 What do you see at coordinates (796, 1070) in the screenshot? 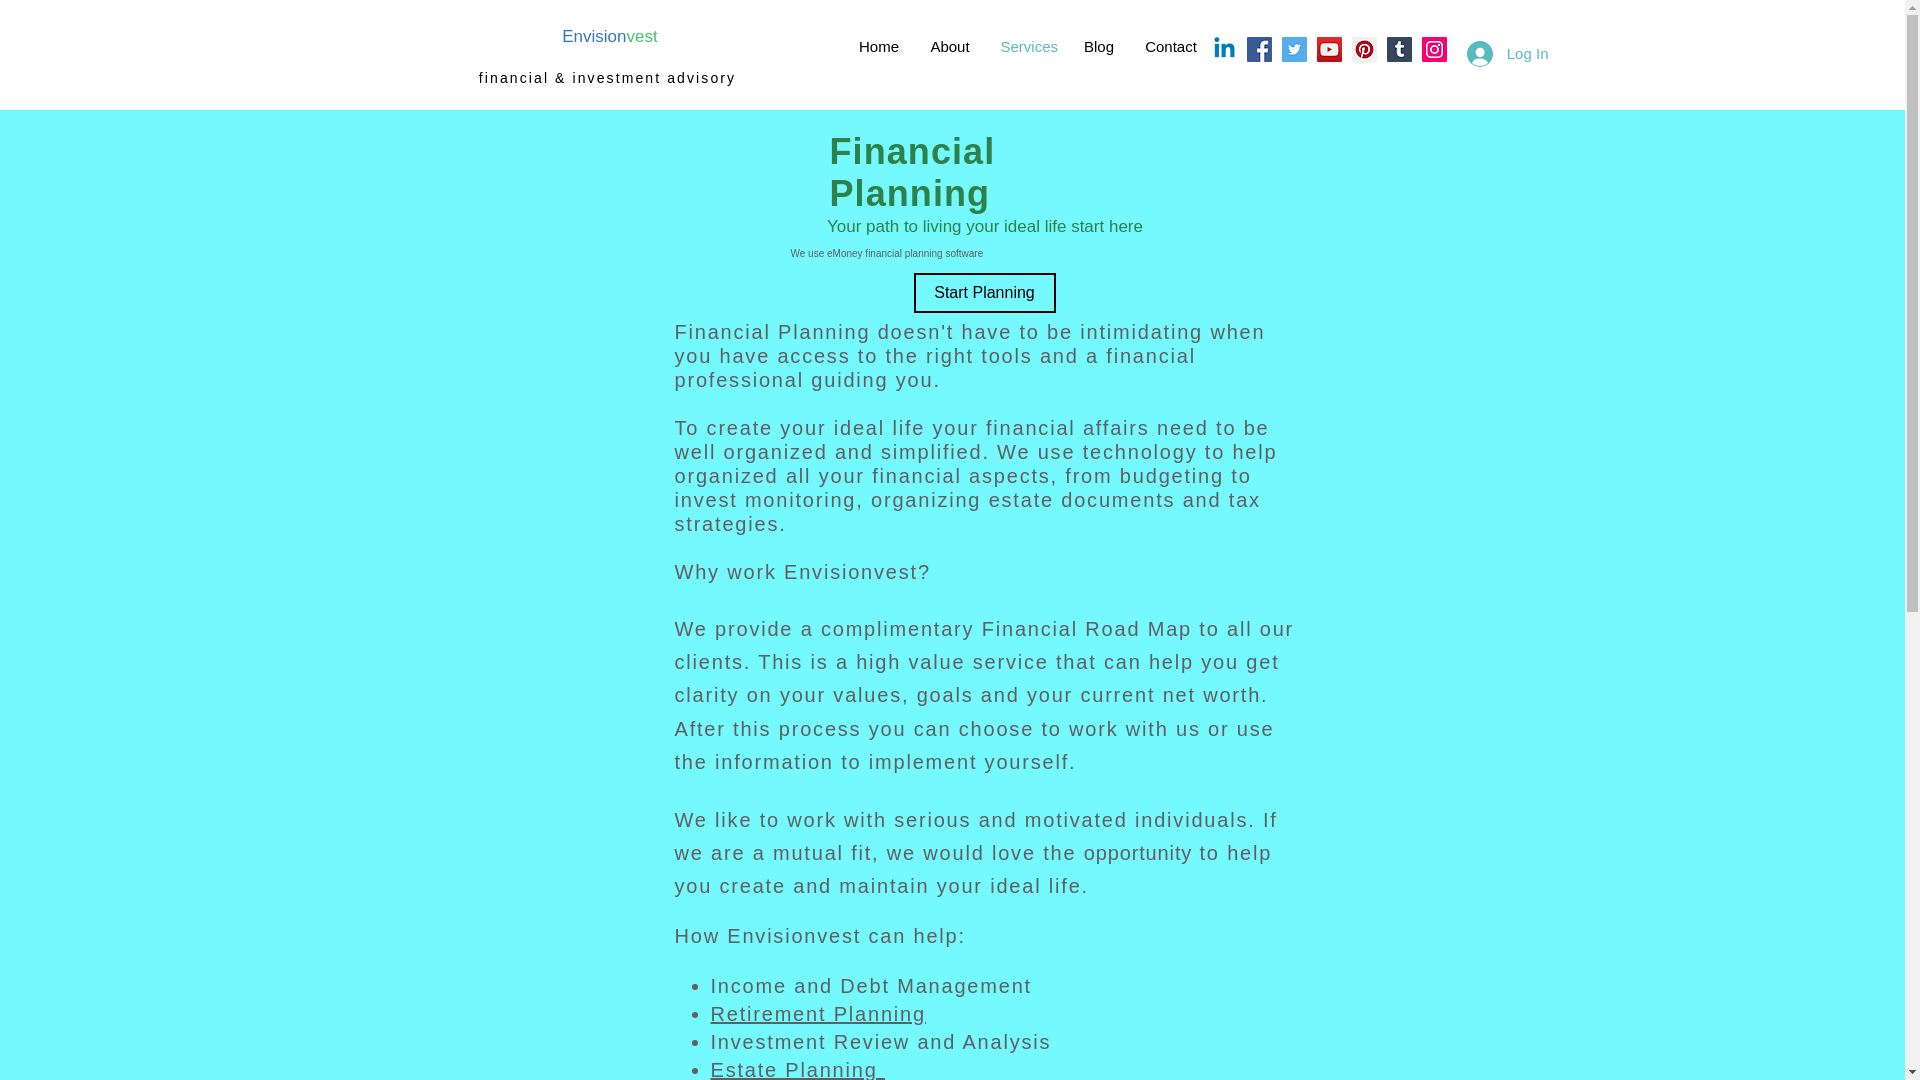
I see `Estate Planning ` at bounding box center [796, 1070].